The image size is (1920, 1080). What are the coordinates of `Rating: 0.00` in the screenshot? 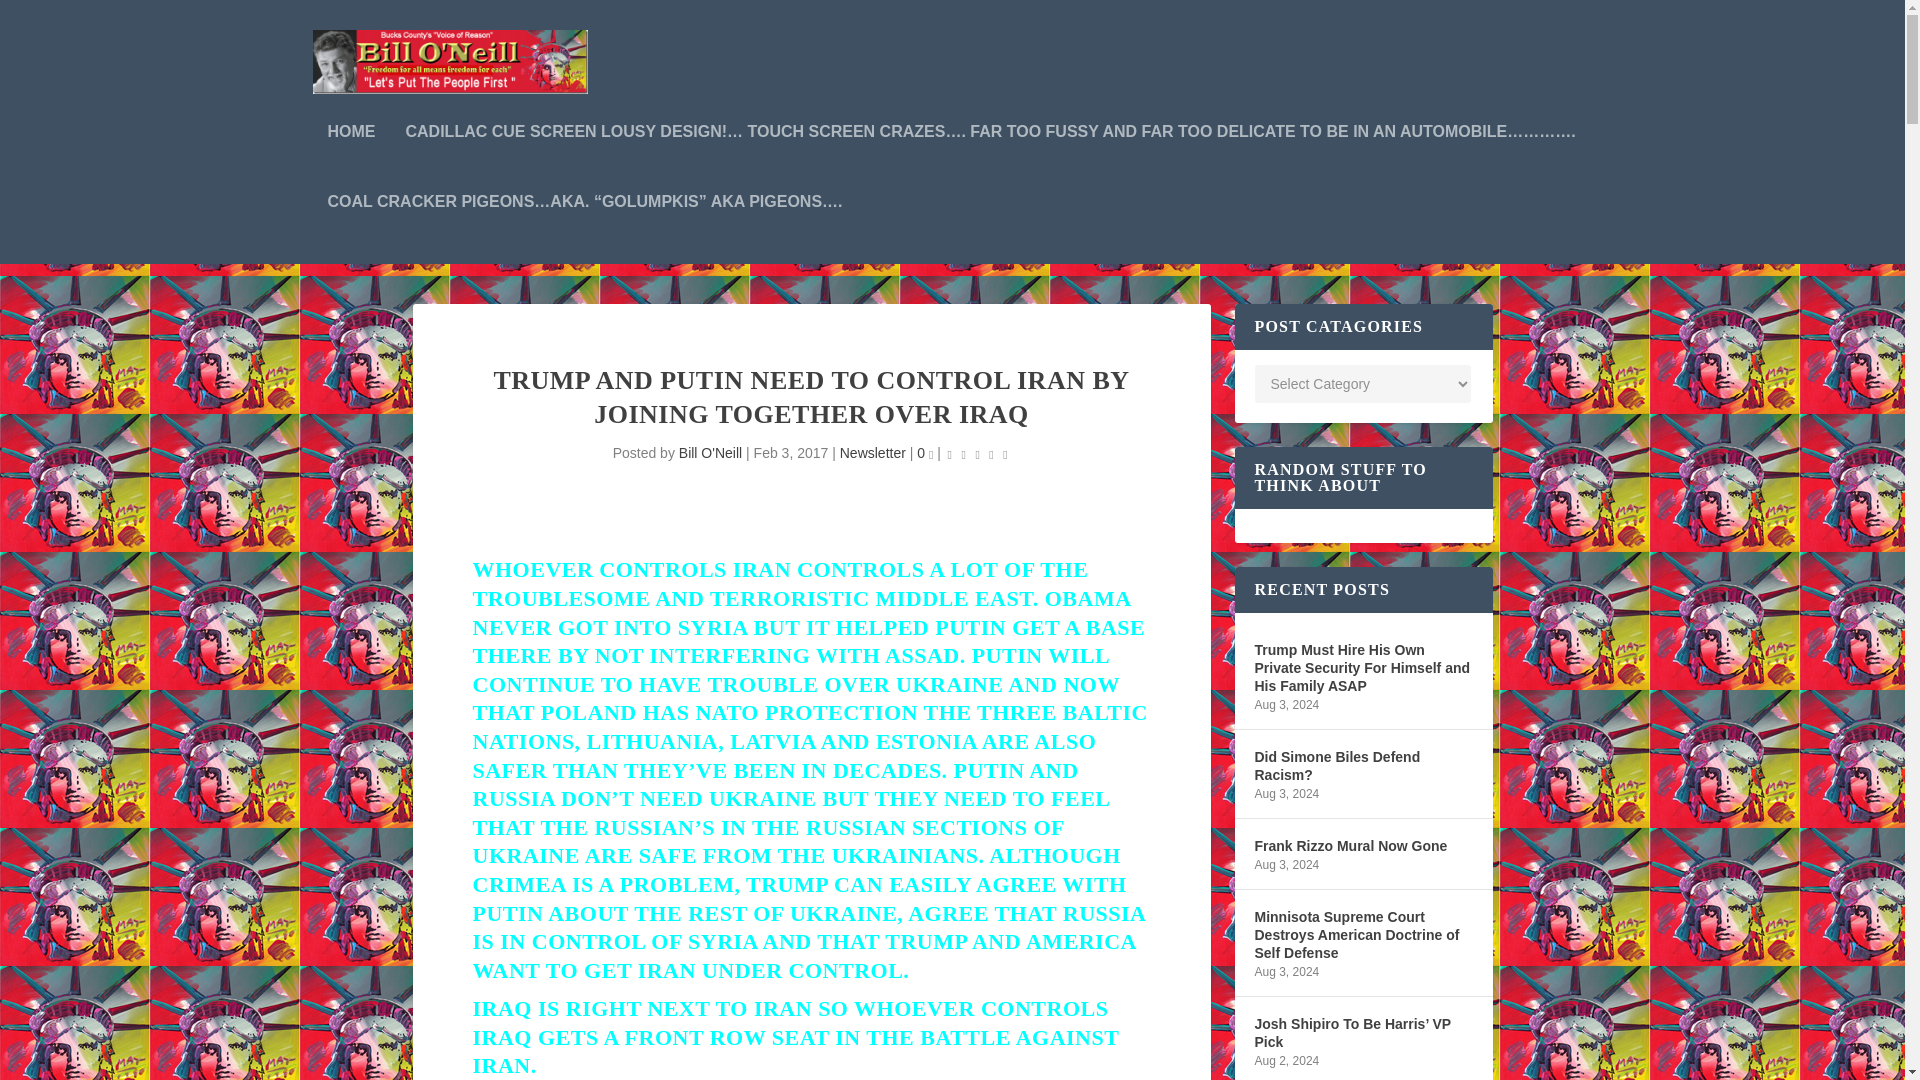 It's located at (978, 454).